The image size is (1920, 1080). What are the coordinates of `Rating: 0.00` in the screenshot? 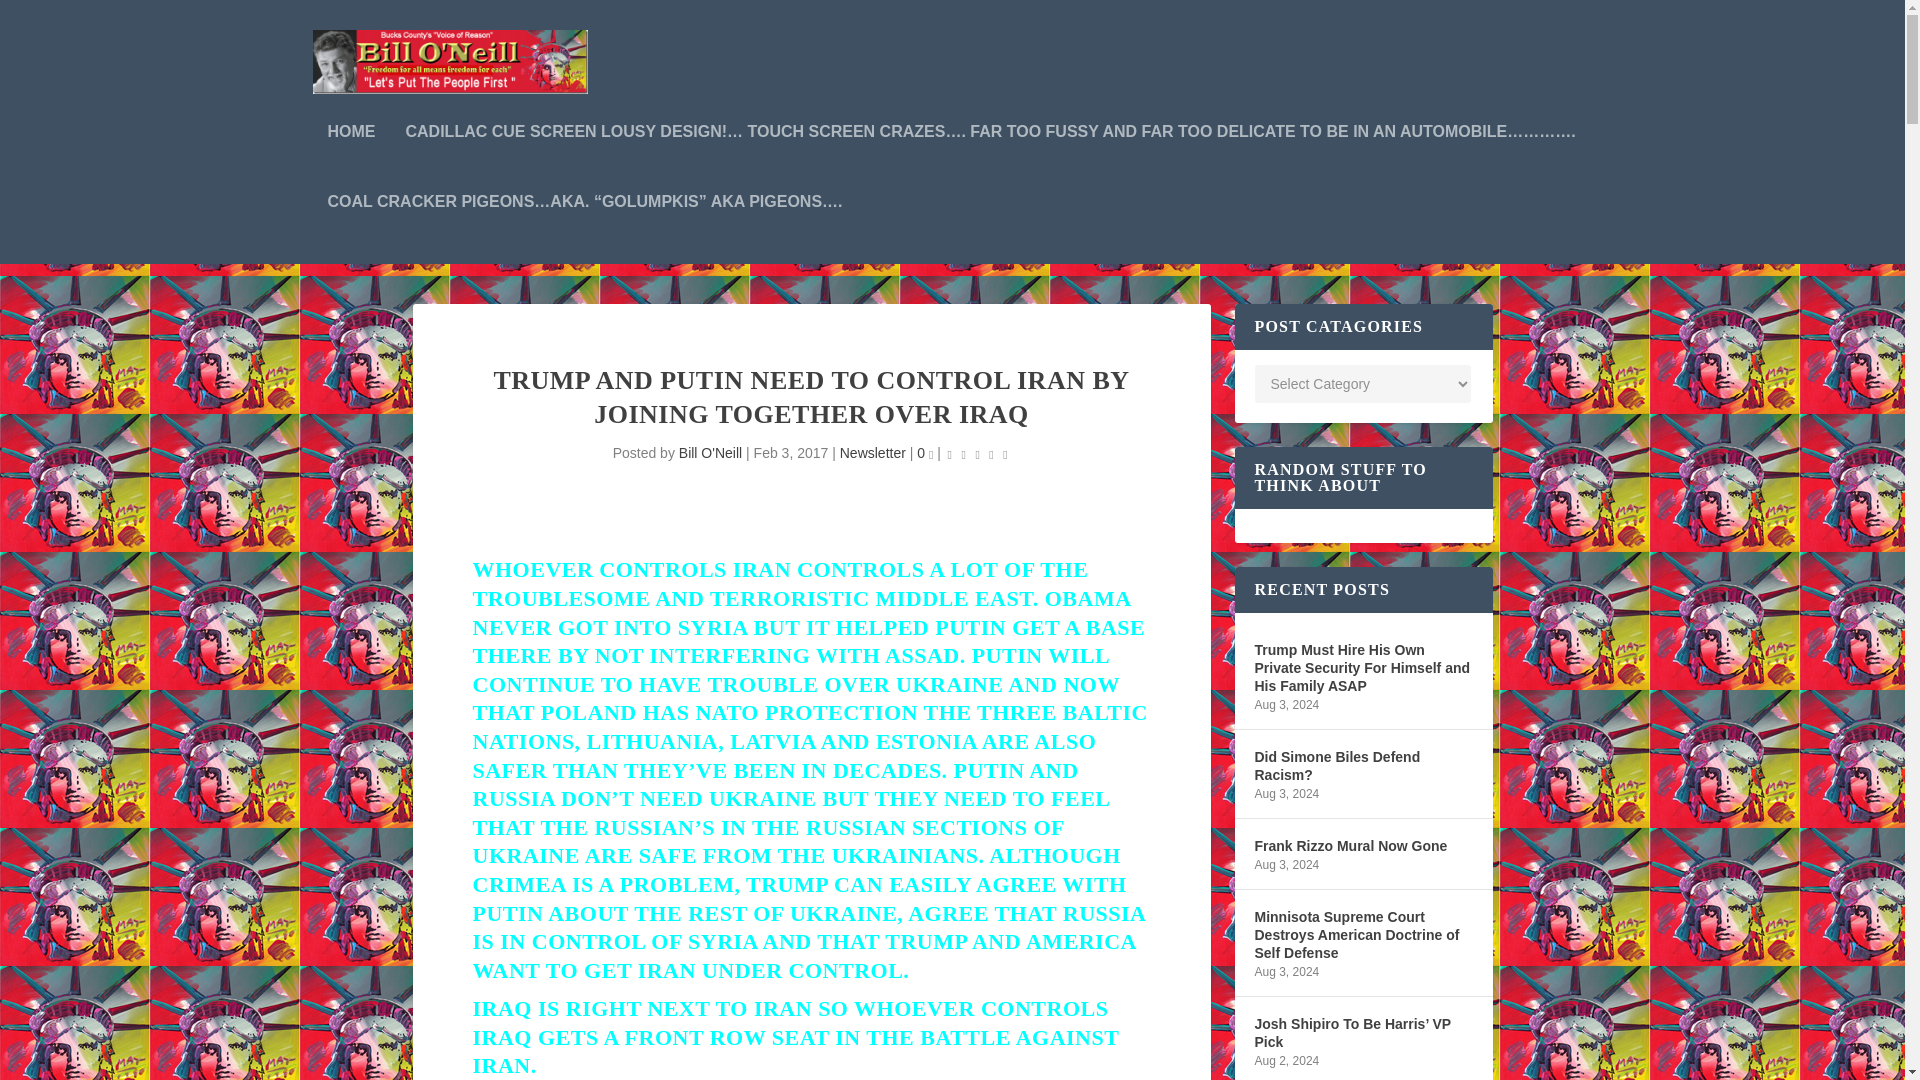 It's located at (978, 454).